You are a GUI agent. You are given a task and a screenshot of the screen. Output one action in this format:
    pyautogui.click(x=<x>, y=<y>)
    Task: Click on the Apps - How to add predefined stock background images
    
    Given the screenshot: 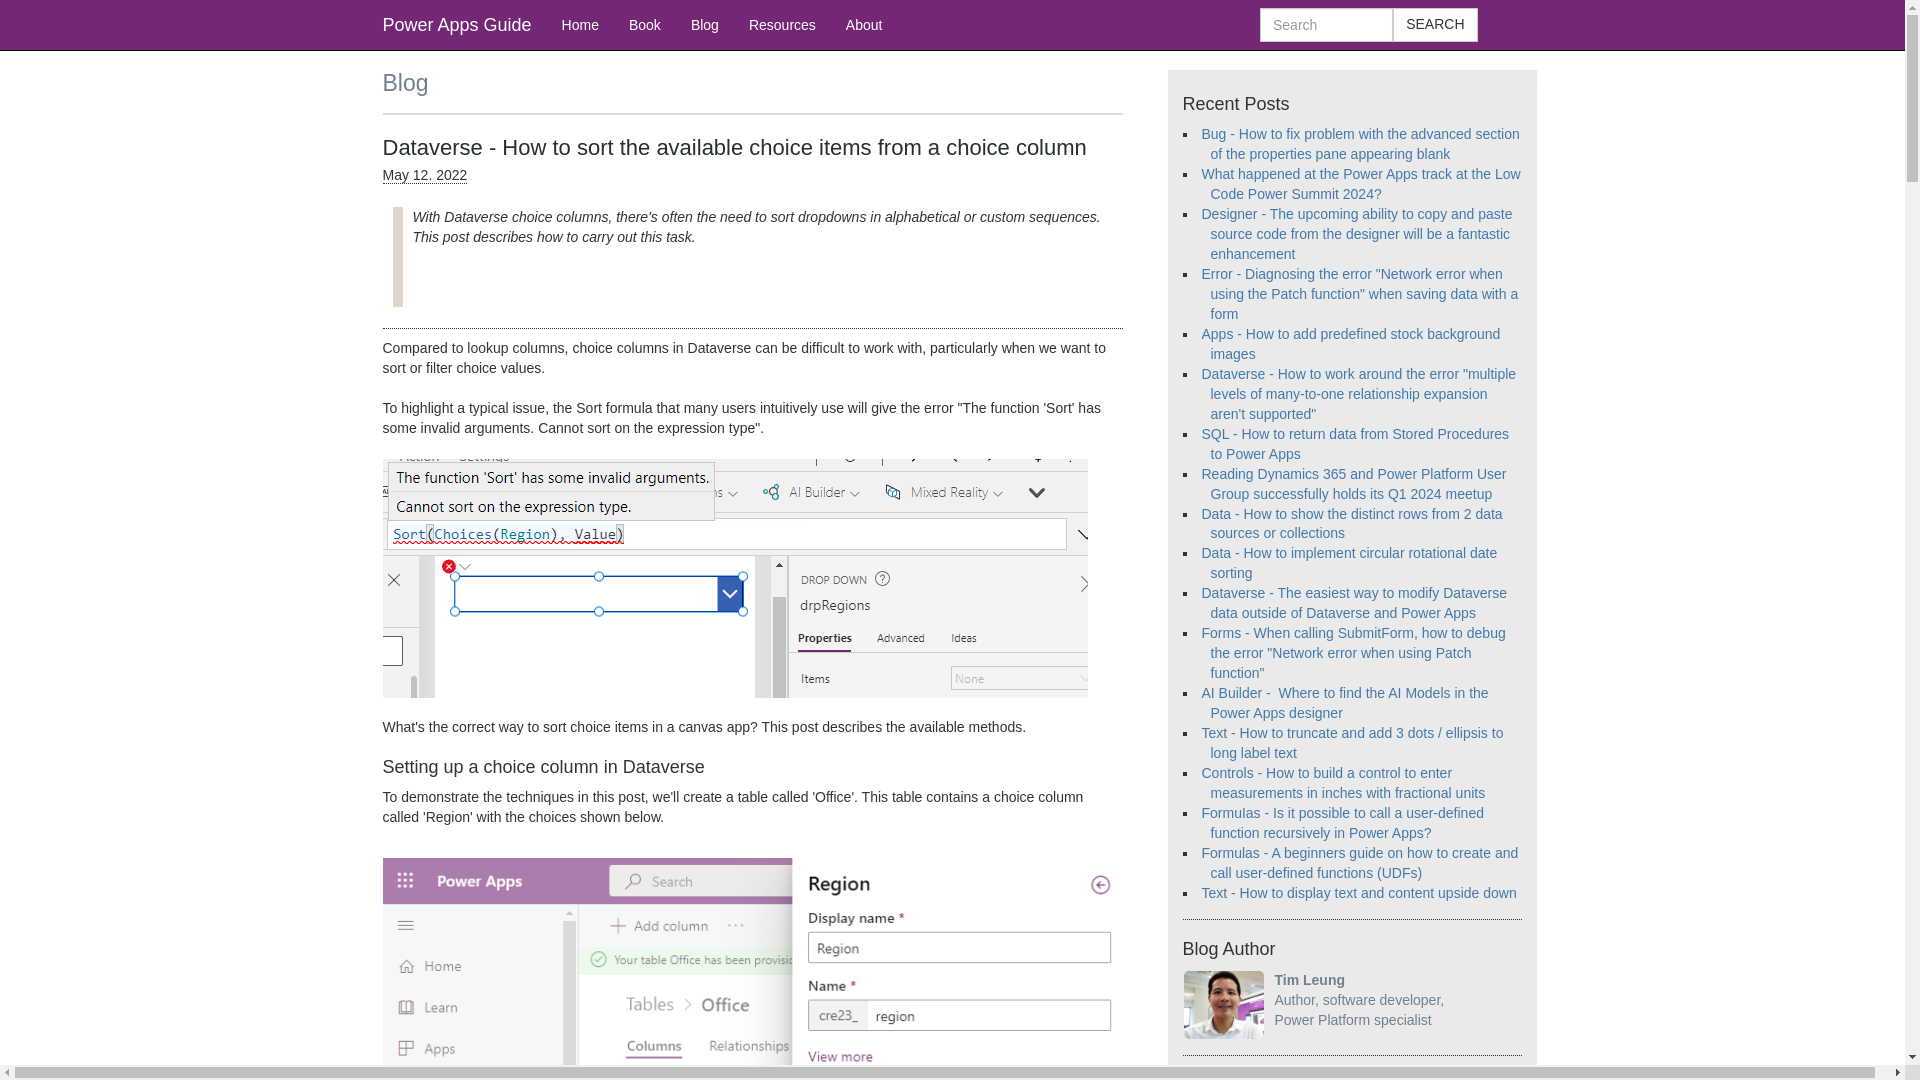 What is the action you would take?
    pyautogui.click(x=1351, y=344)
    